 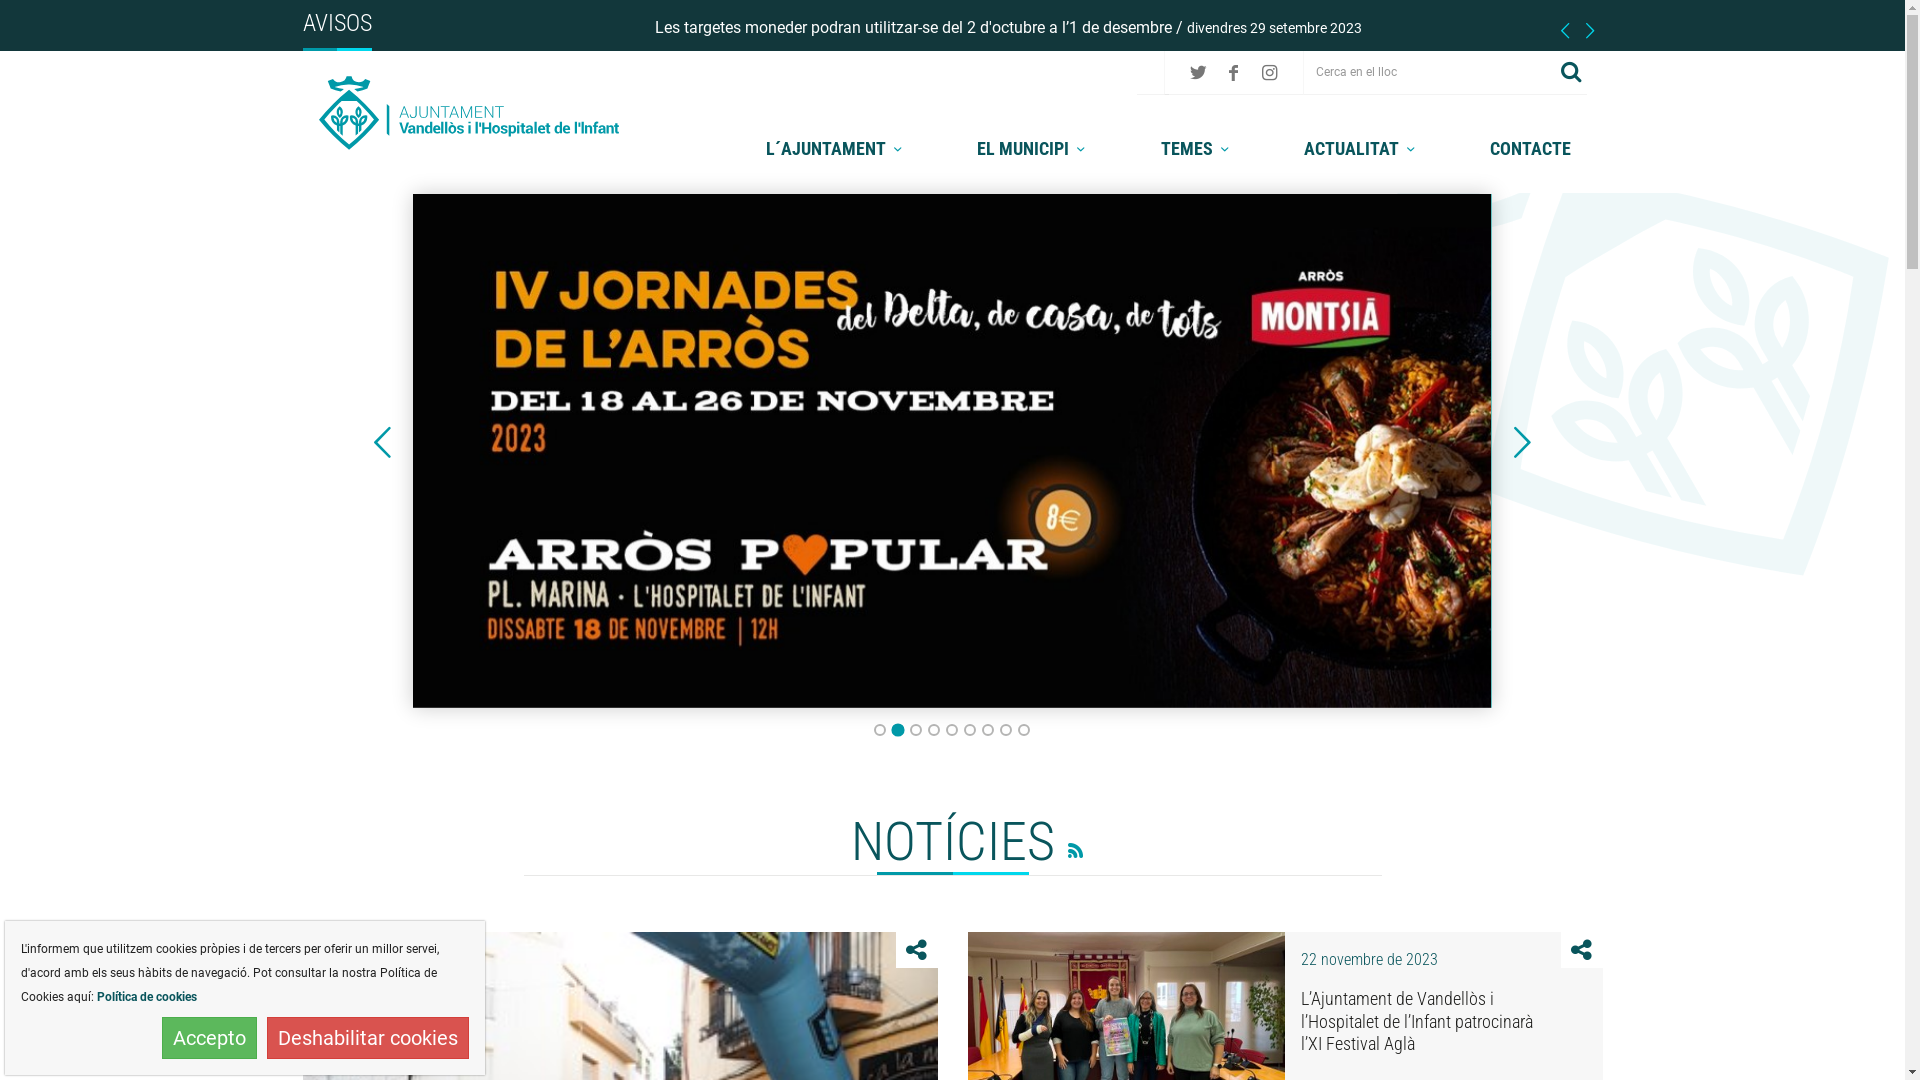 What do you see at coordinates (1034, 148) in the screenshot?
I see `EL MUNICIPI` at bounding box center [1034, 148].